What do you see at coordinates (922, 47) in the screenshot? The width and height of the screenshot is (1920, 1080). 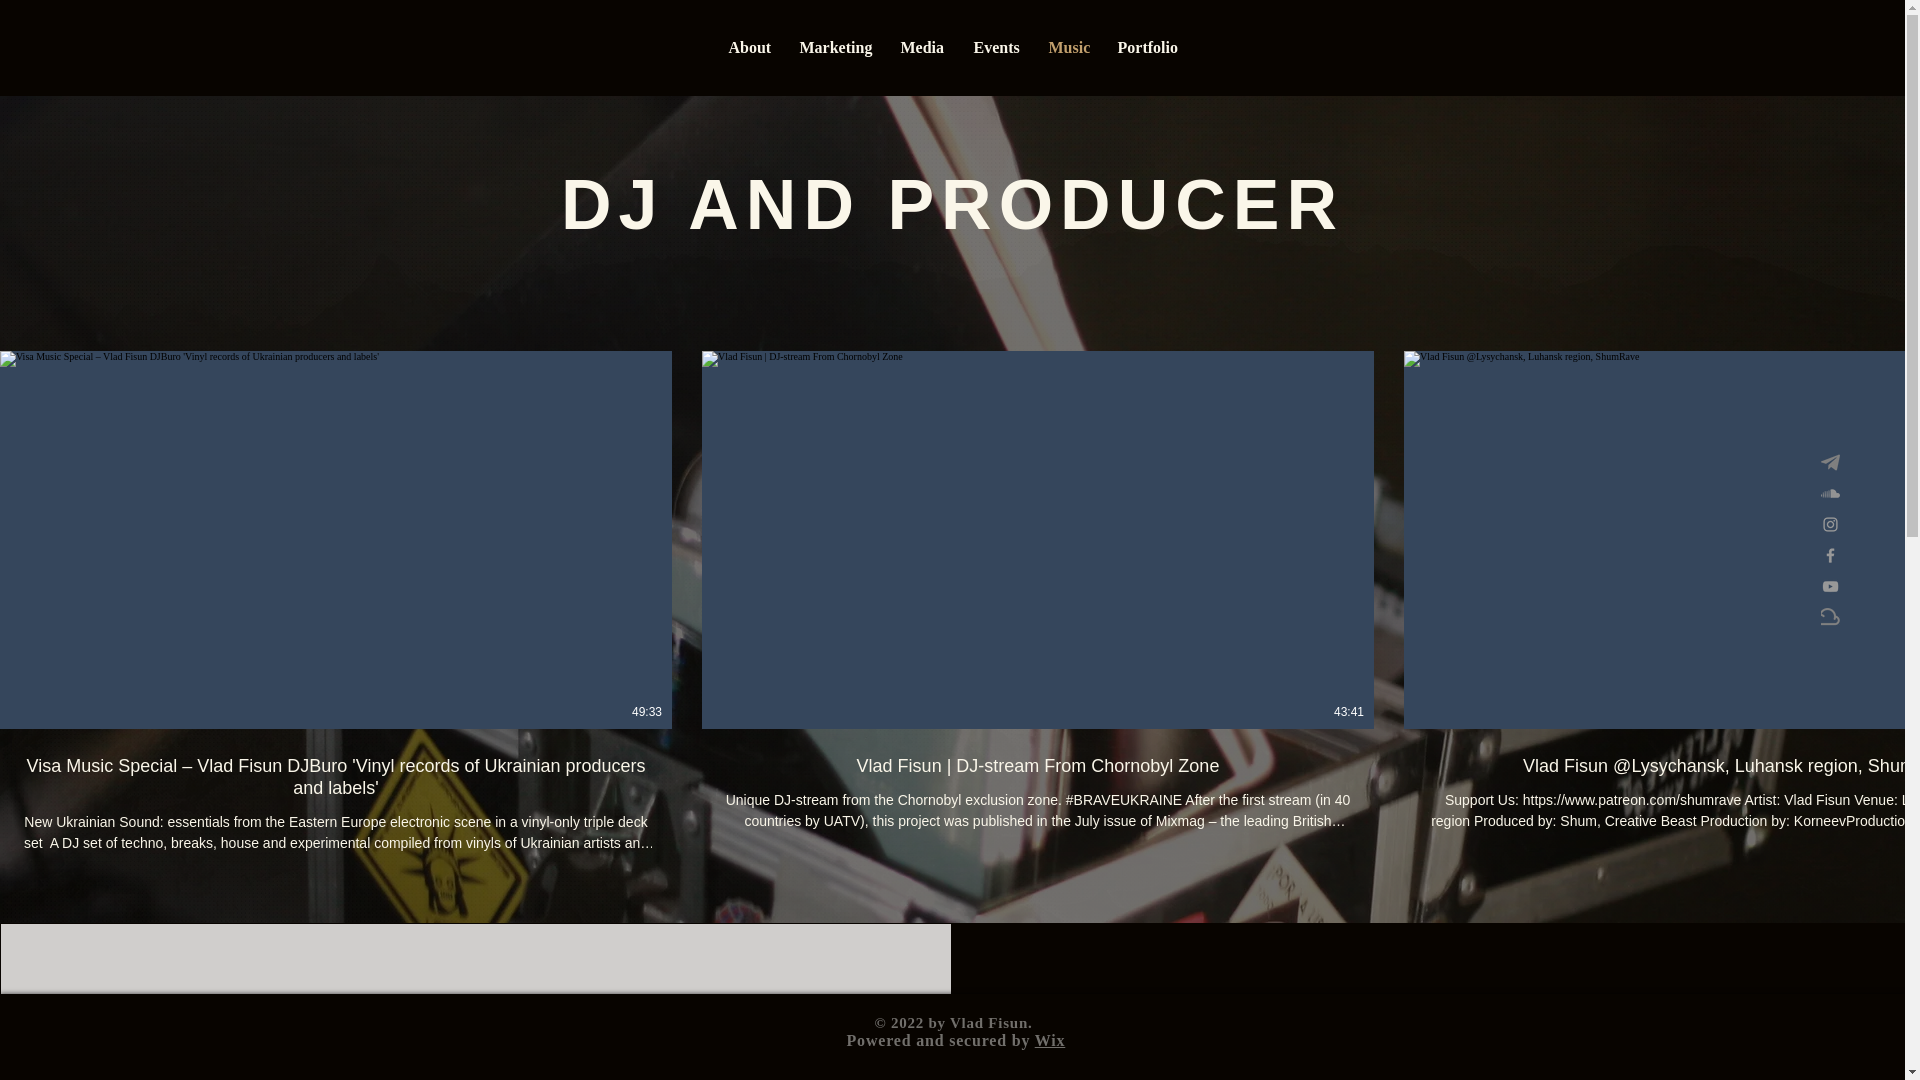 I see `Media` at bounding box center [922, 47].